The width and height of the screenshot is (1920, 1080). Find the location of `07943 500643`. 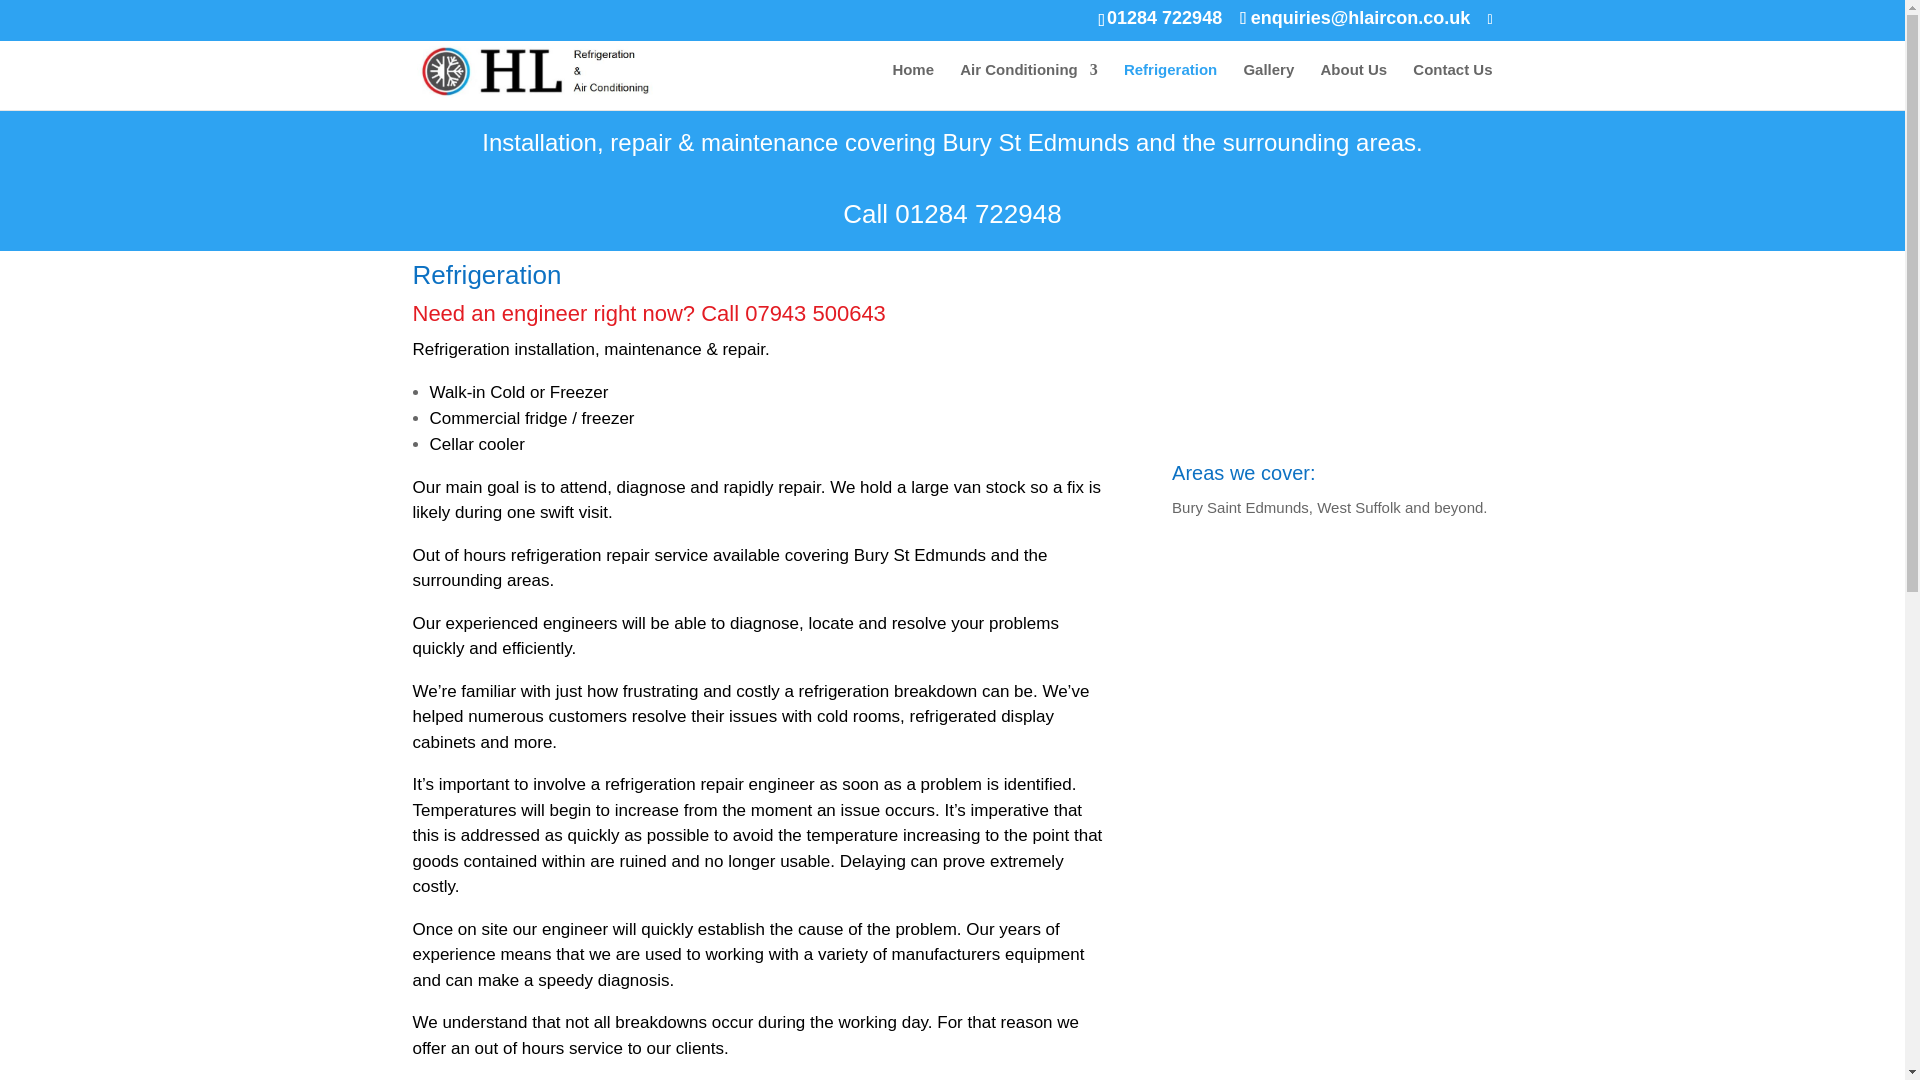

07943 500643 is located at coordinates (814, 314).